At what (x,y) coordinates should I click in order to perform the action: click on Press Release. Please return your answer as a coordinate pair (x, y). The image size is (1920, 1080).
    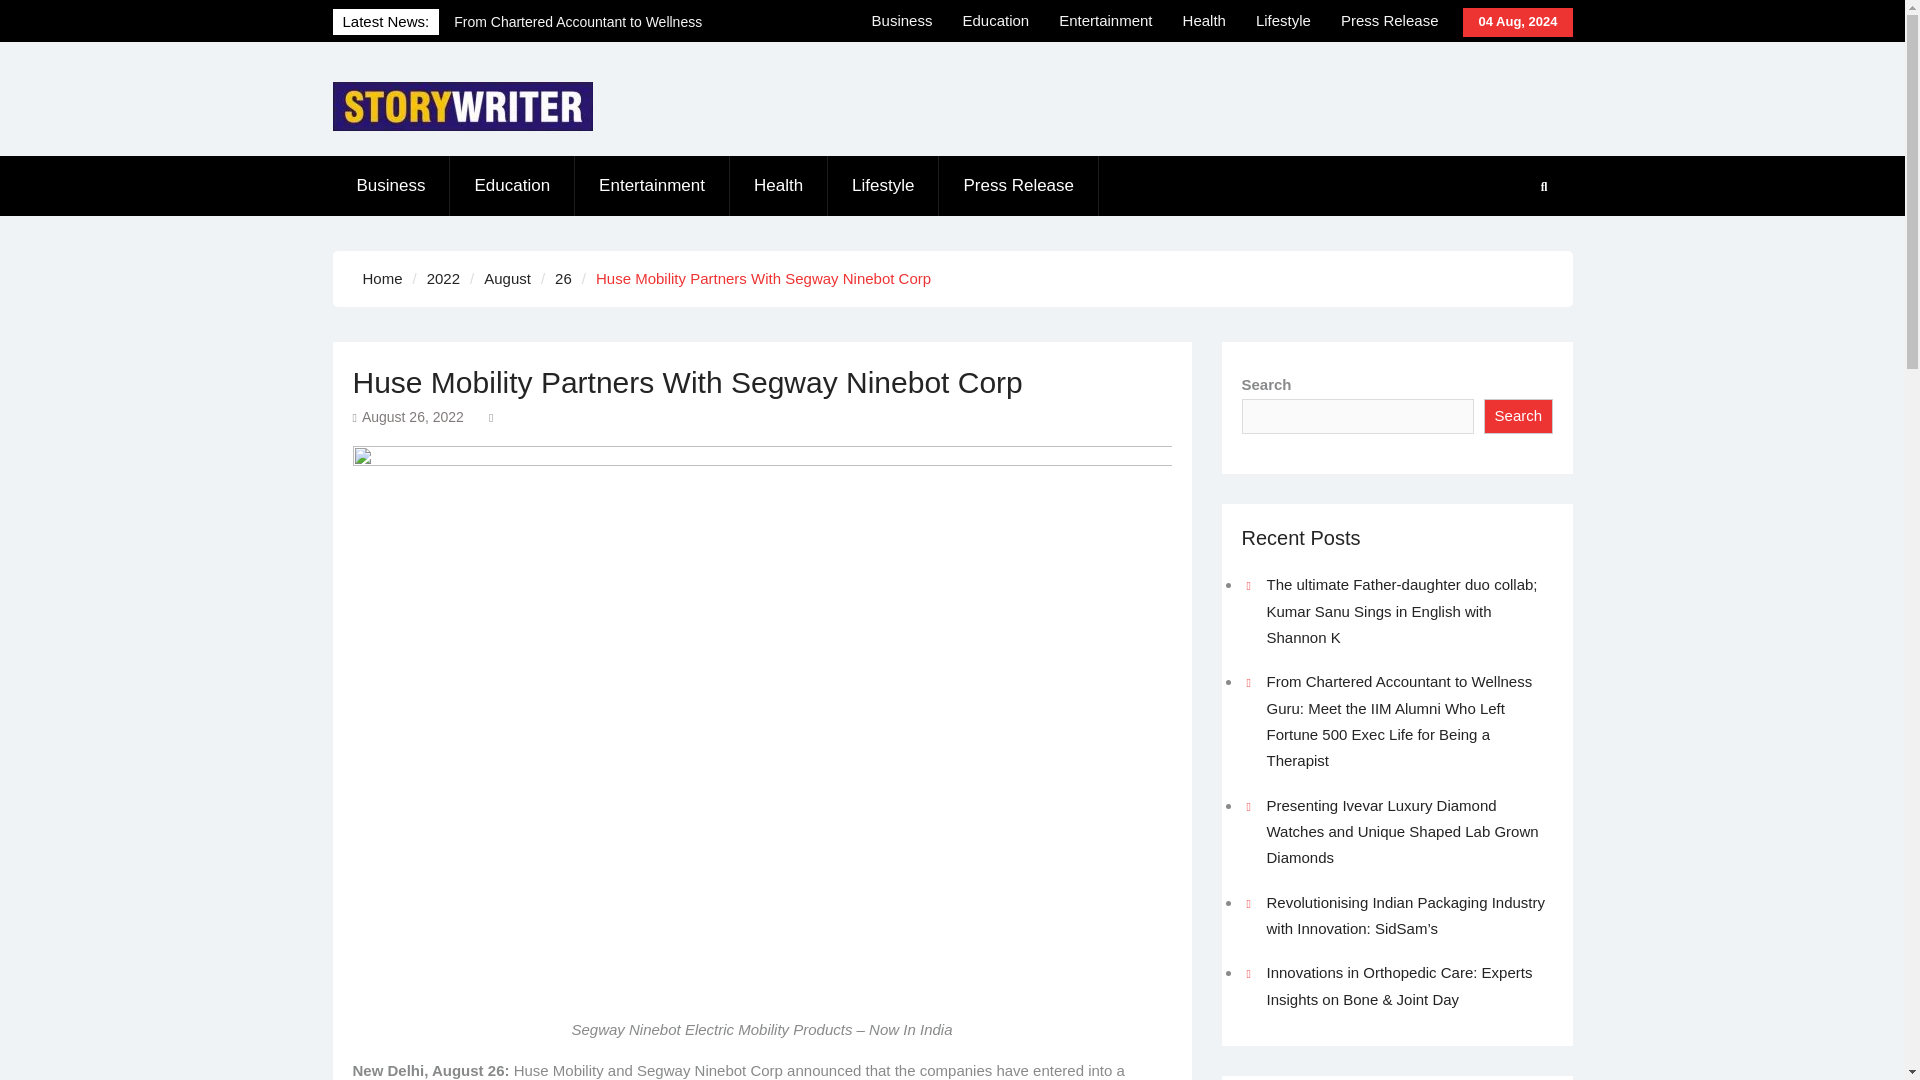
    Looking at the image, I should click on (1390, 21).